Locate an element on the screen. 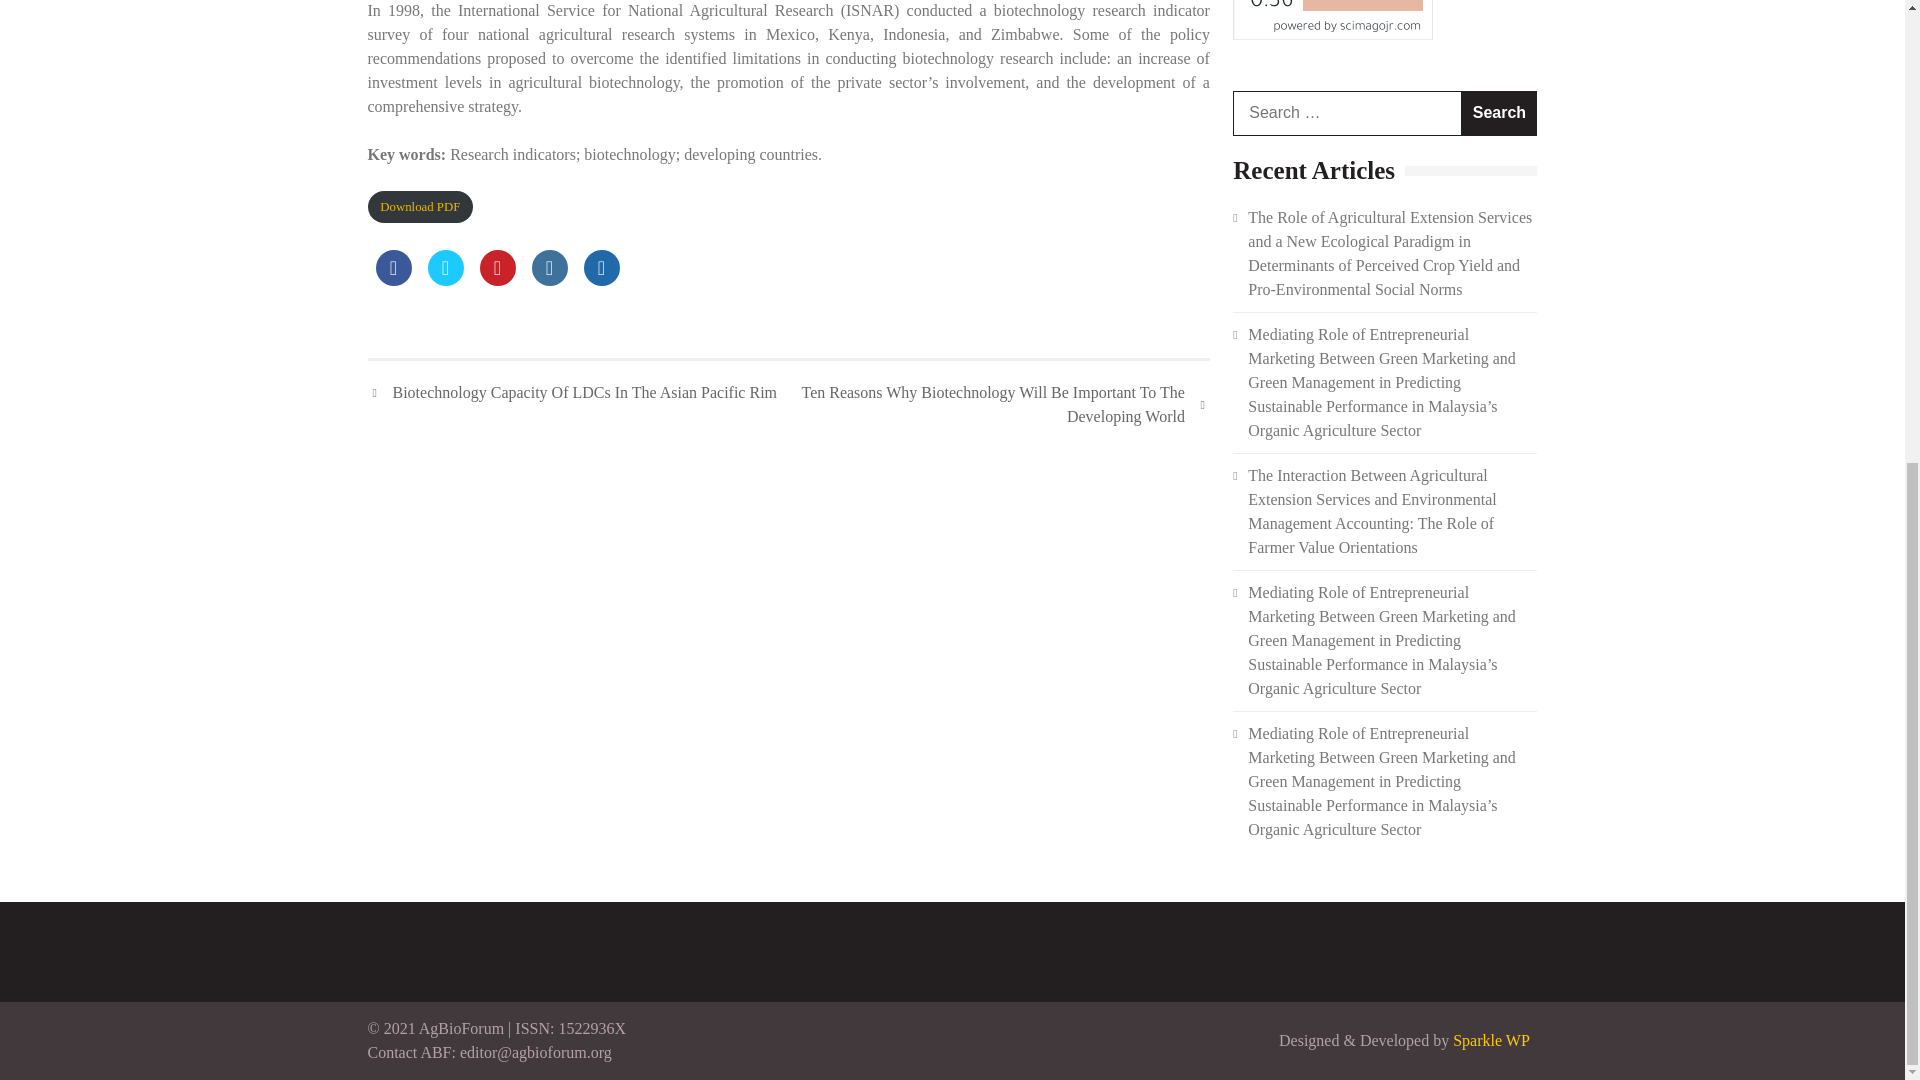  Share on LinkedIn is located at coordinates (550, 279).